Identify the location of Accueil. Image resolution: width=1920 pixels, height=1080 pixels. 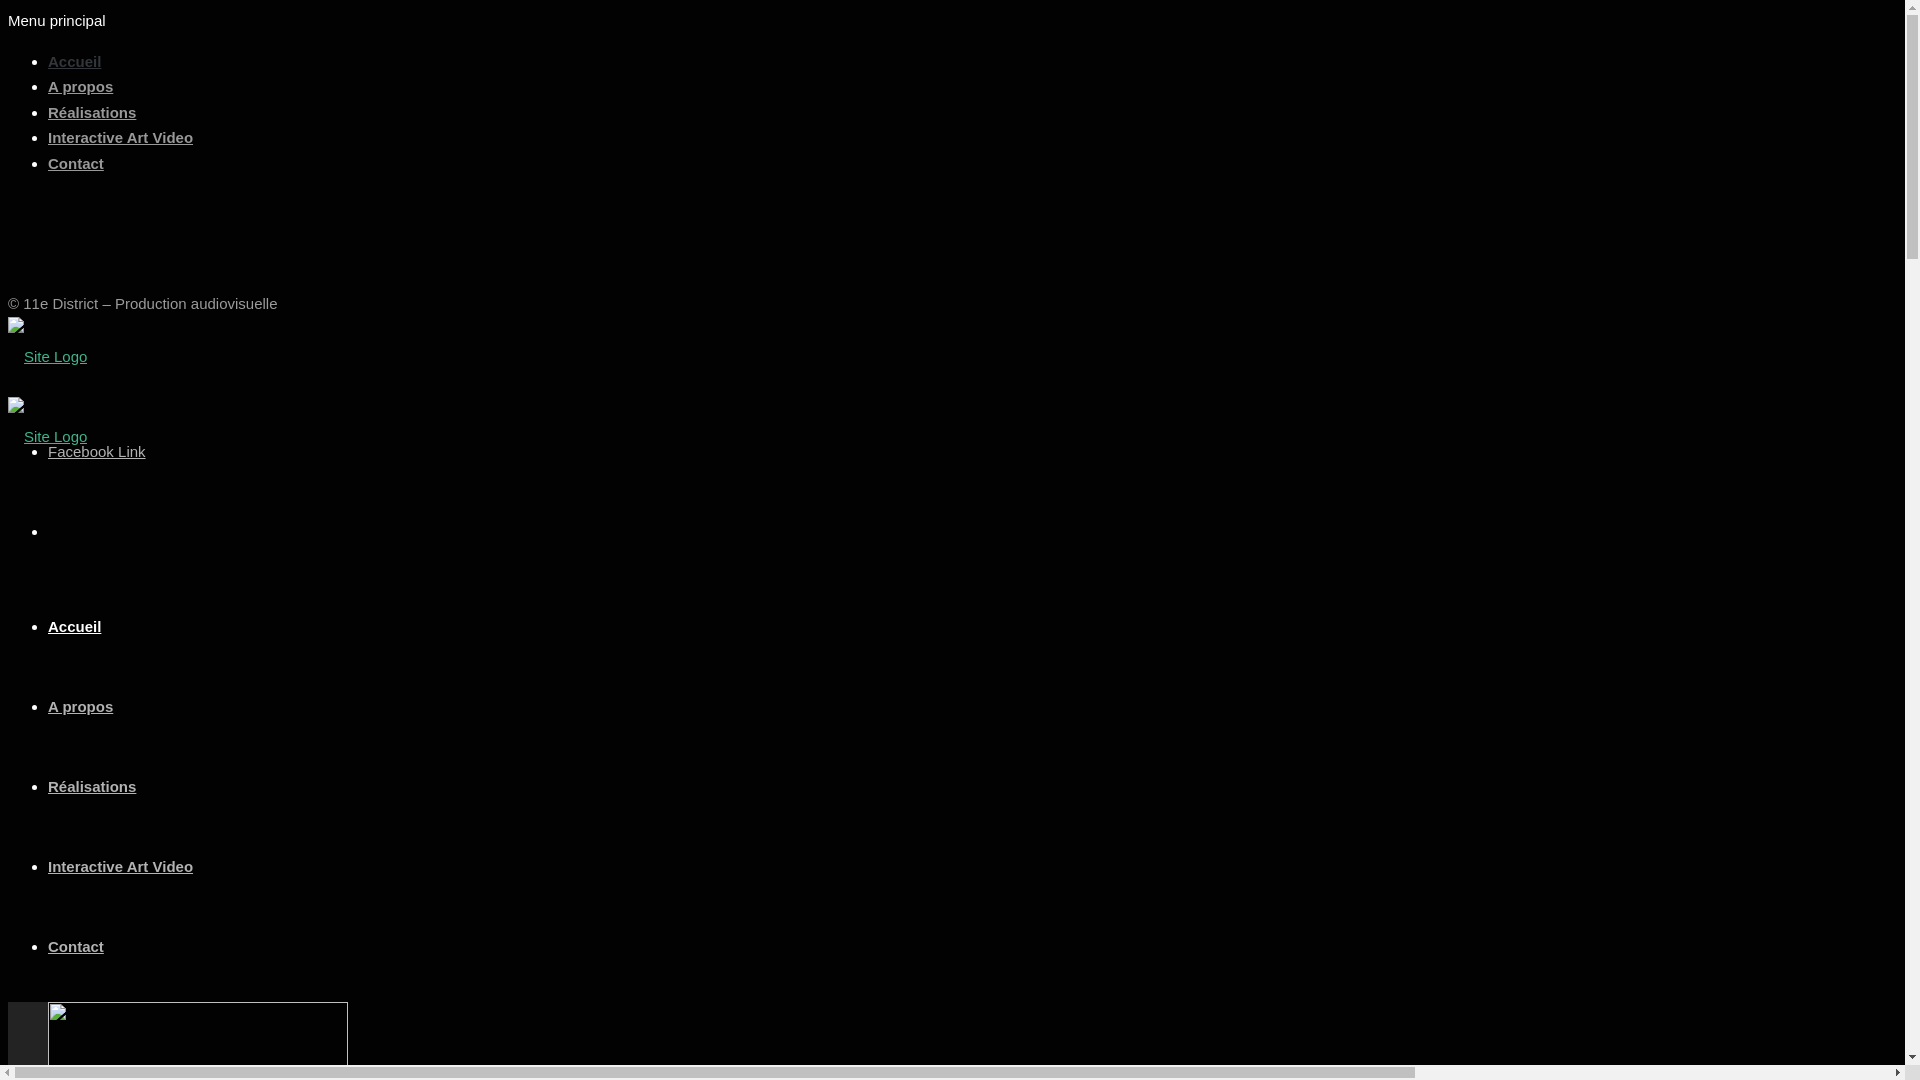
(74, 626).